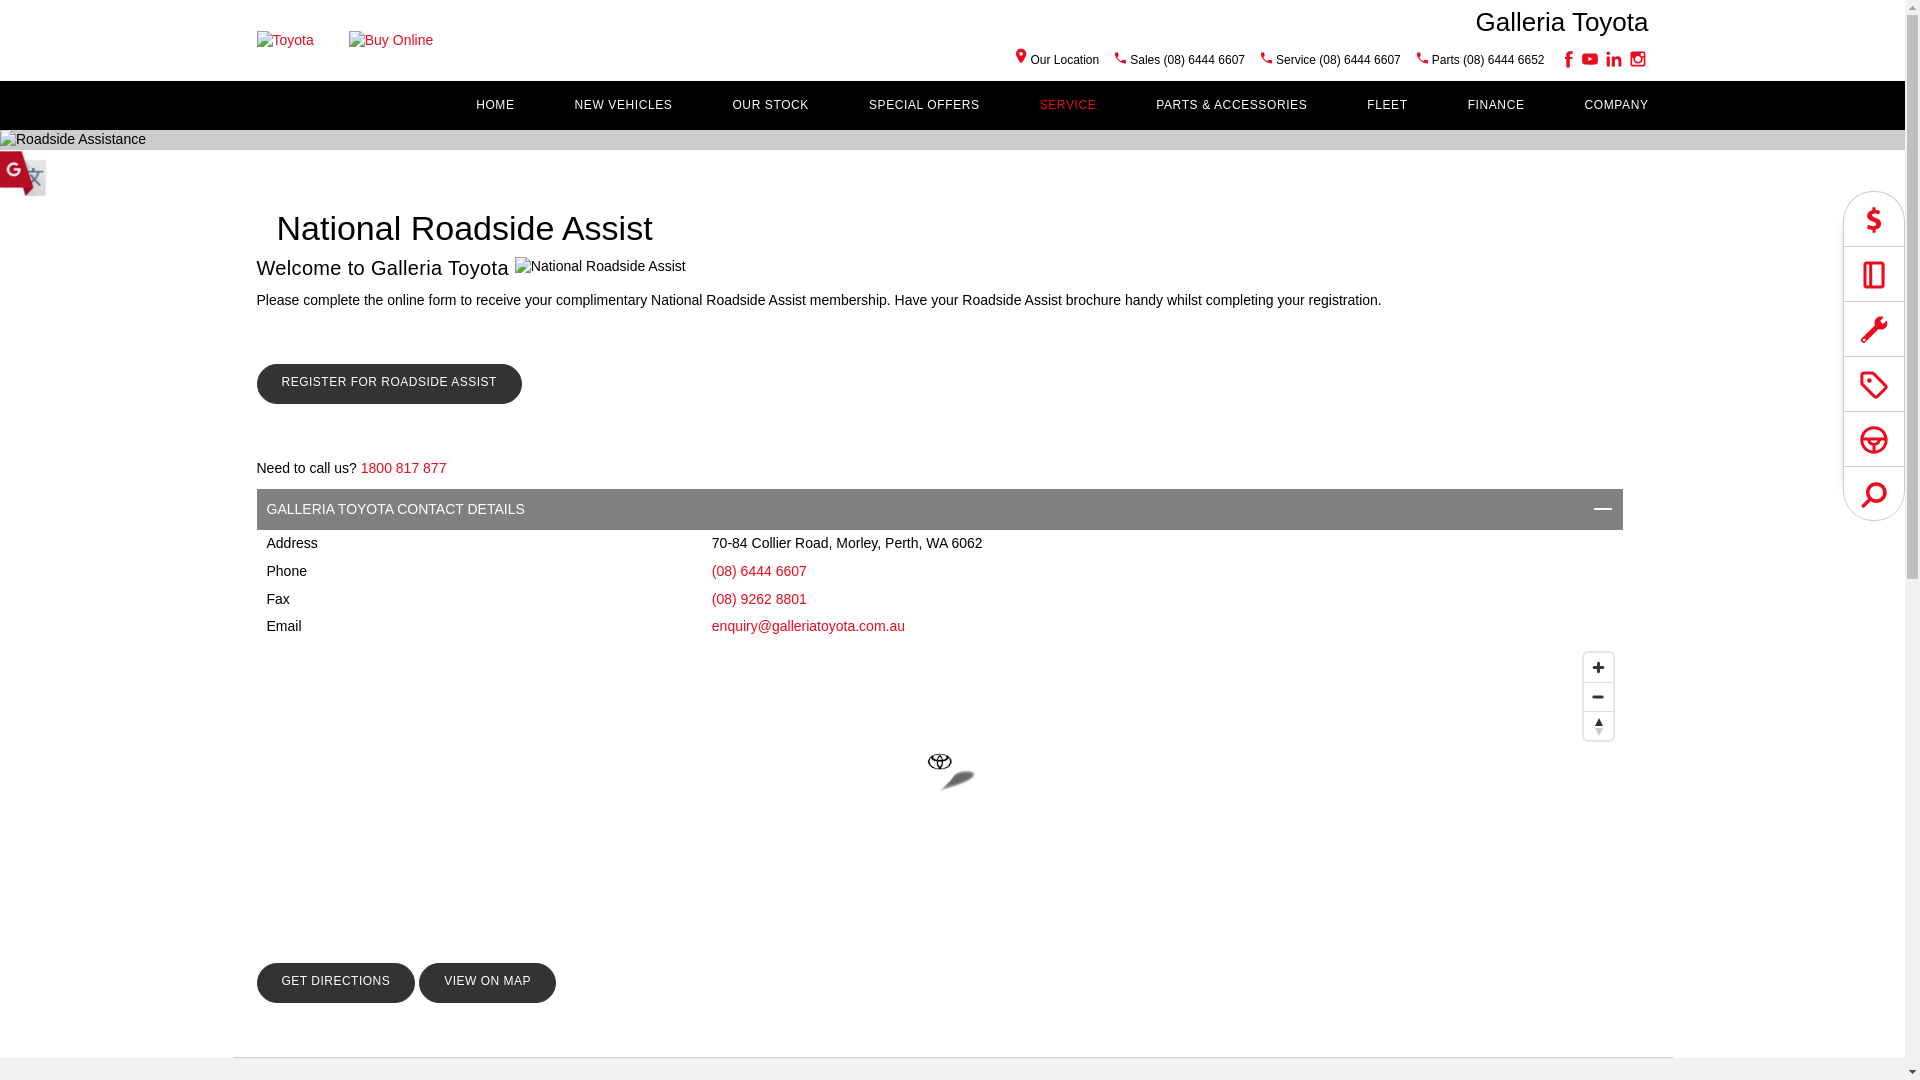 This screenshot has height=1080, width=1920. I want to click on Zoom in, so click(1598, 668).